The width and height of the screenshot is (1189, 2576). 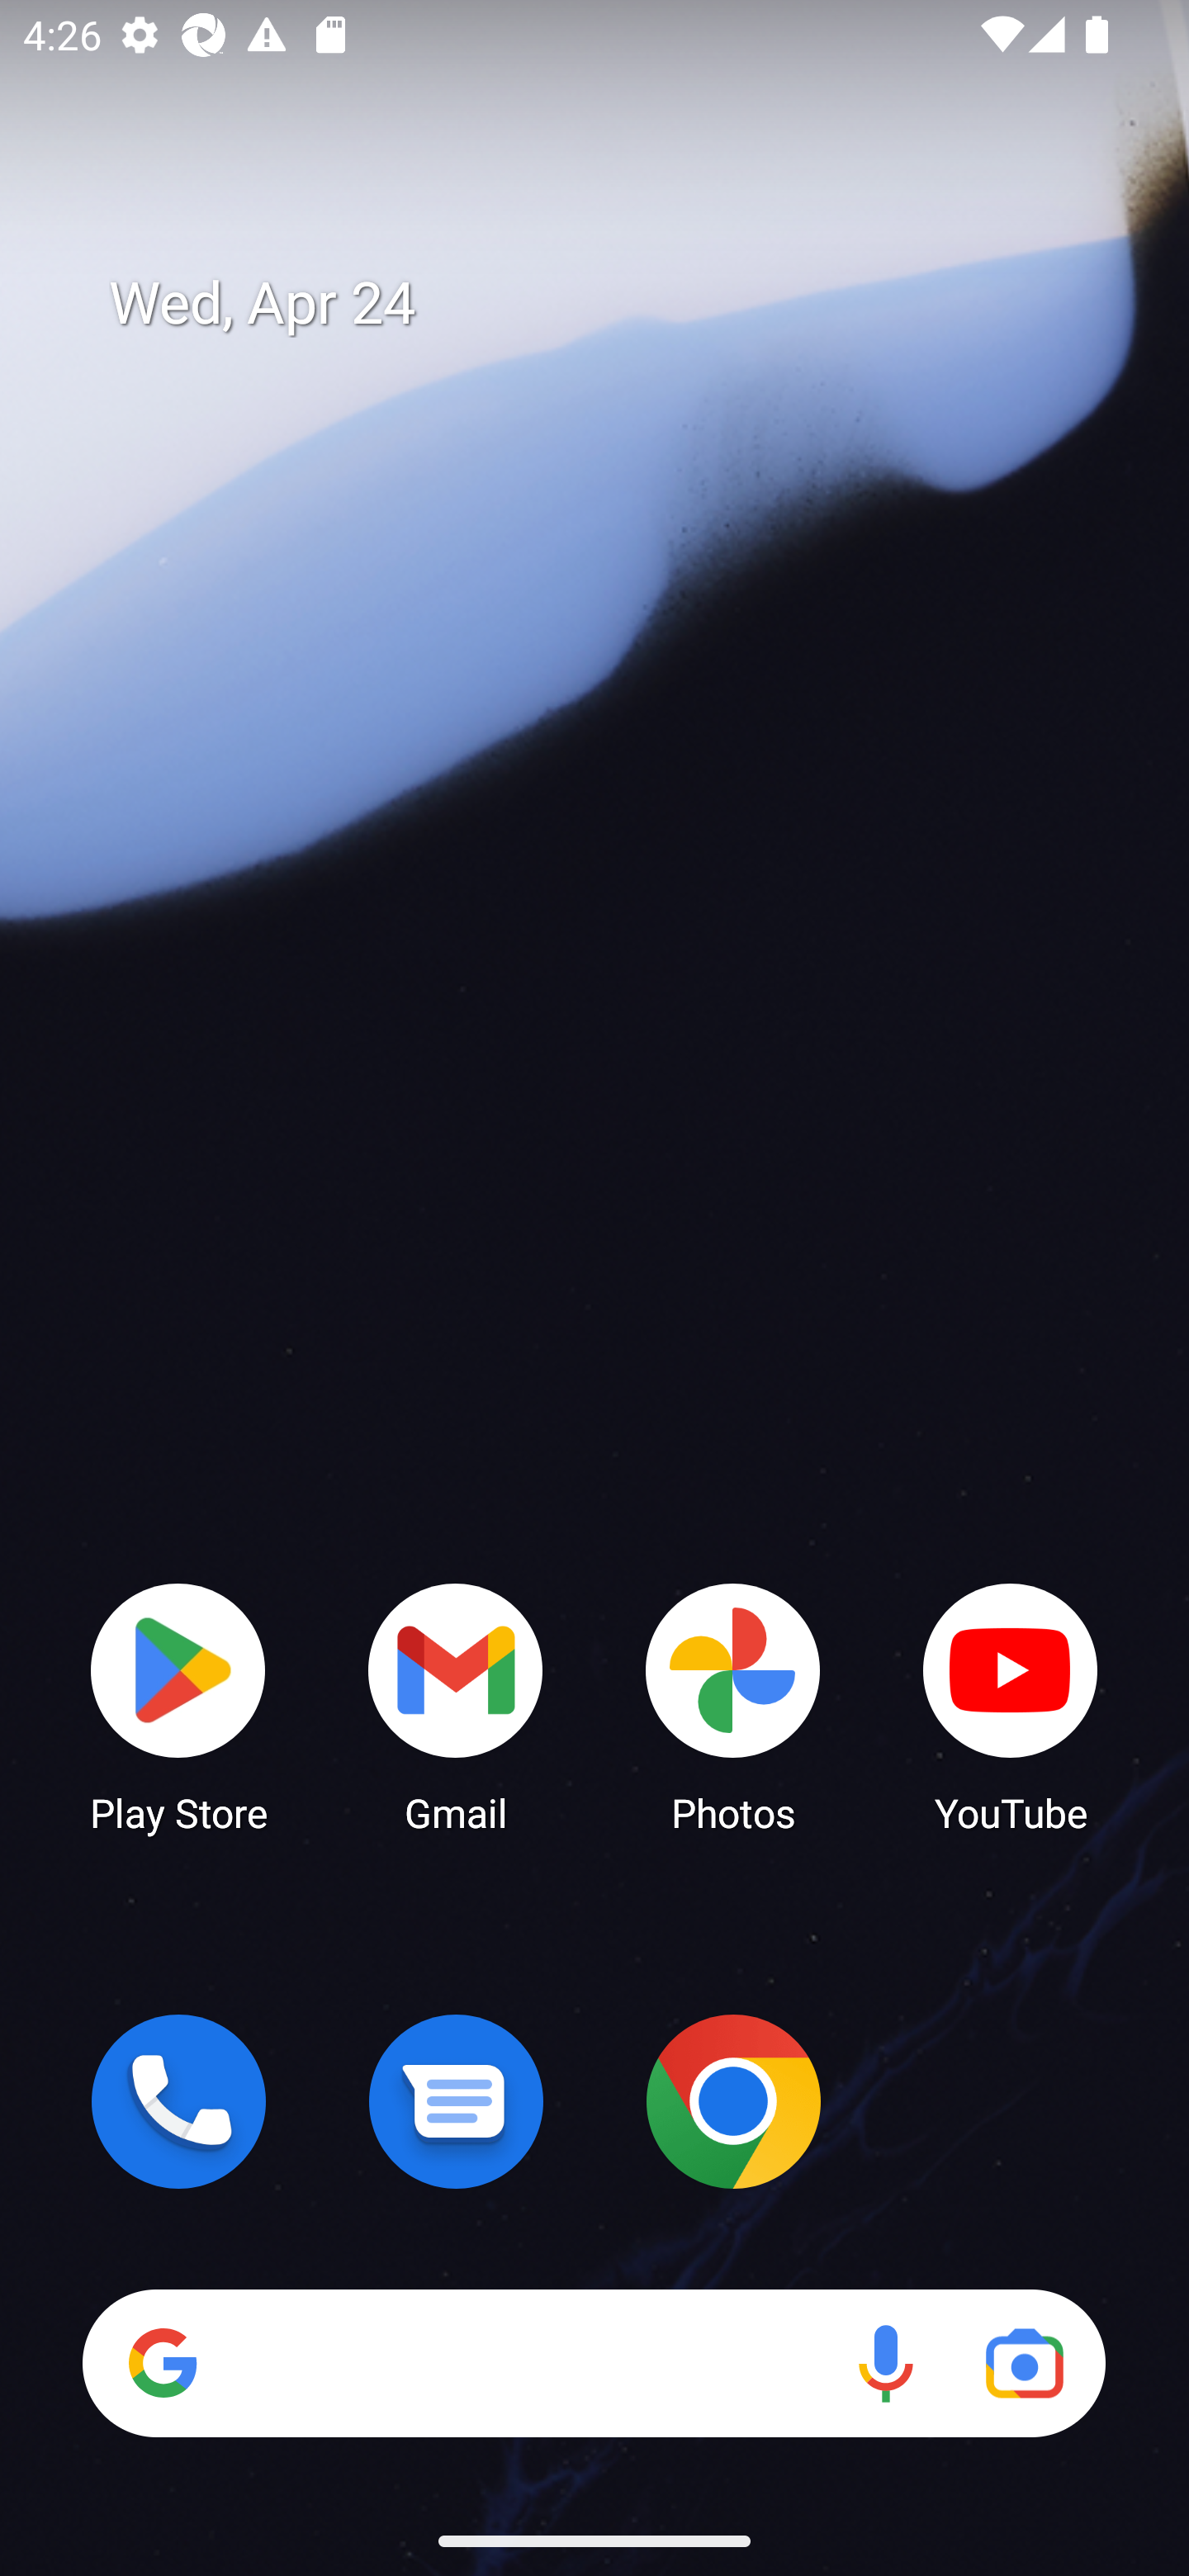 What do you see at coordinates (594, 2363) in the screenshot?
I see `Search Voice search Google Lens` at bounding box center [594, 2363].